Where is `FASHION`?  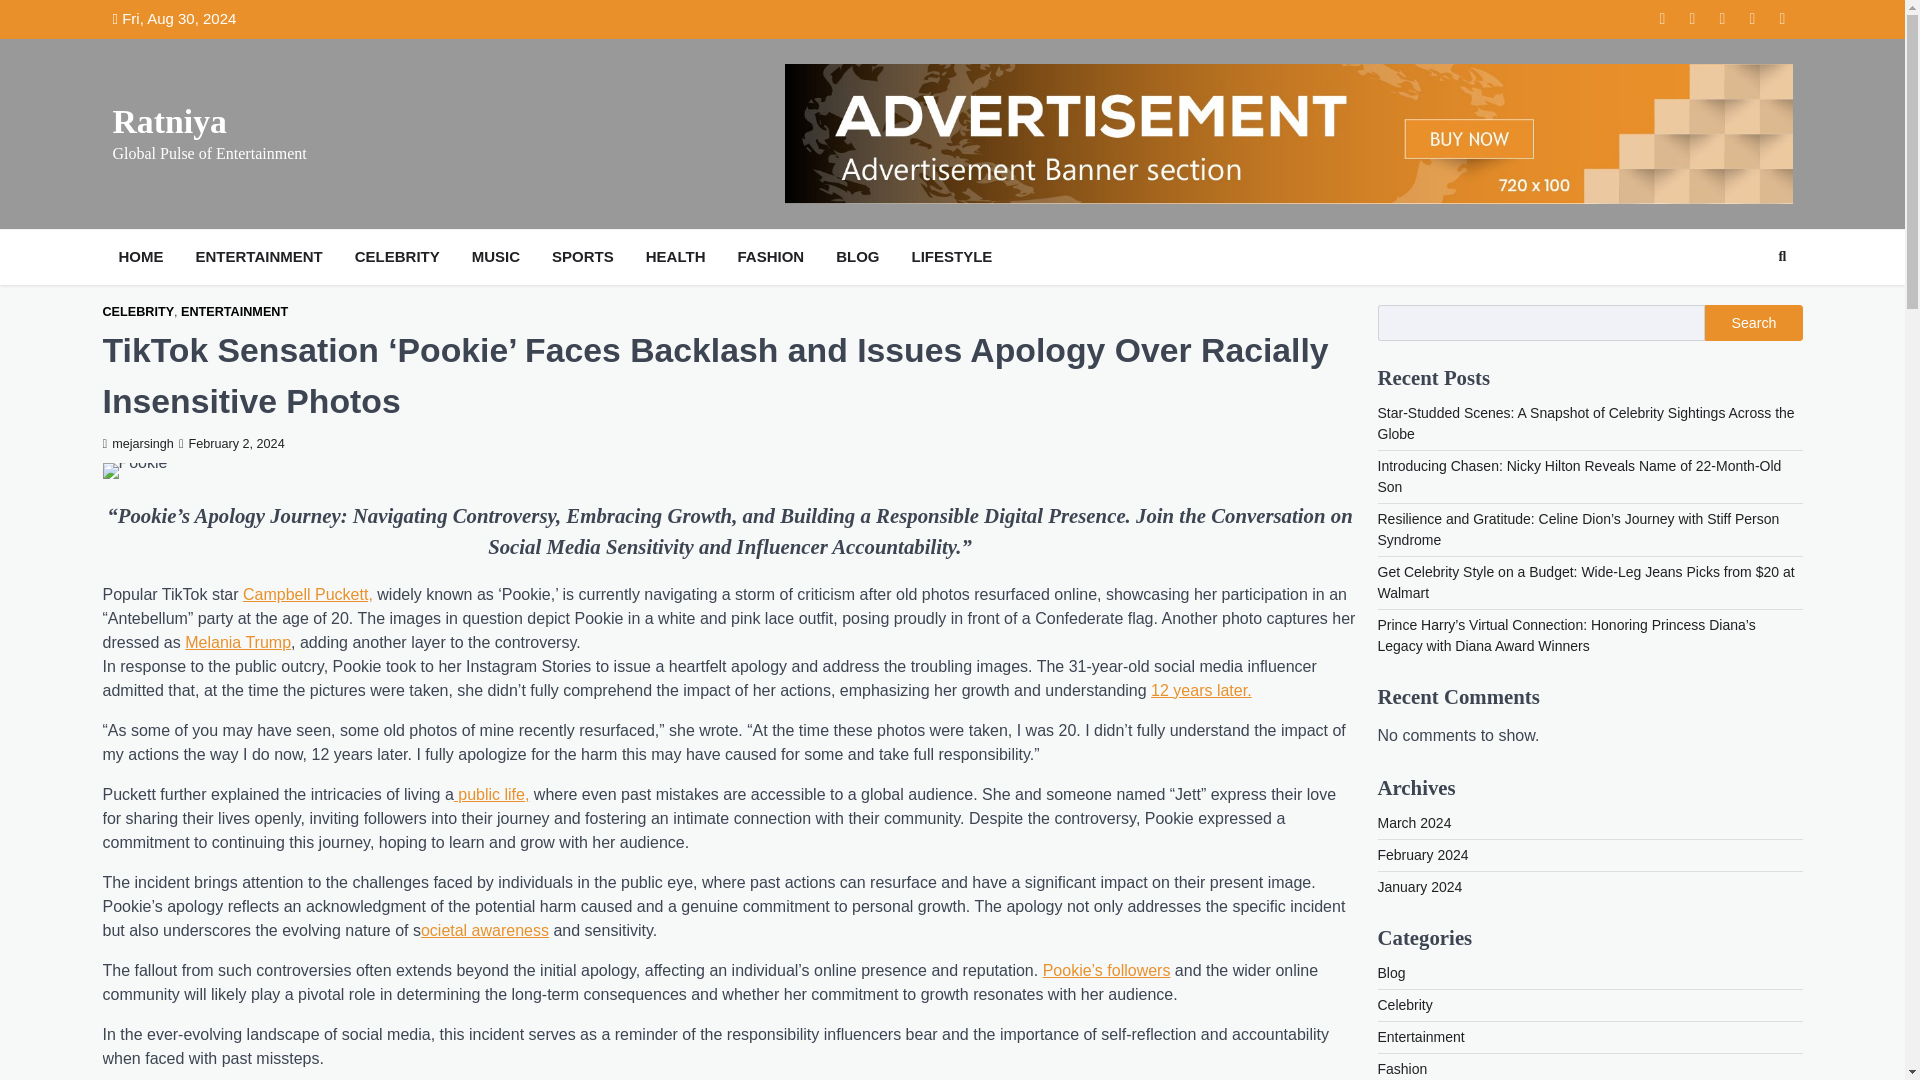 FASHION is located at coordinates (770, 257).